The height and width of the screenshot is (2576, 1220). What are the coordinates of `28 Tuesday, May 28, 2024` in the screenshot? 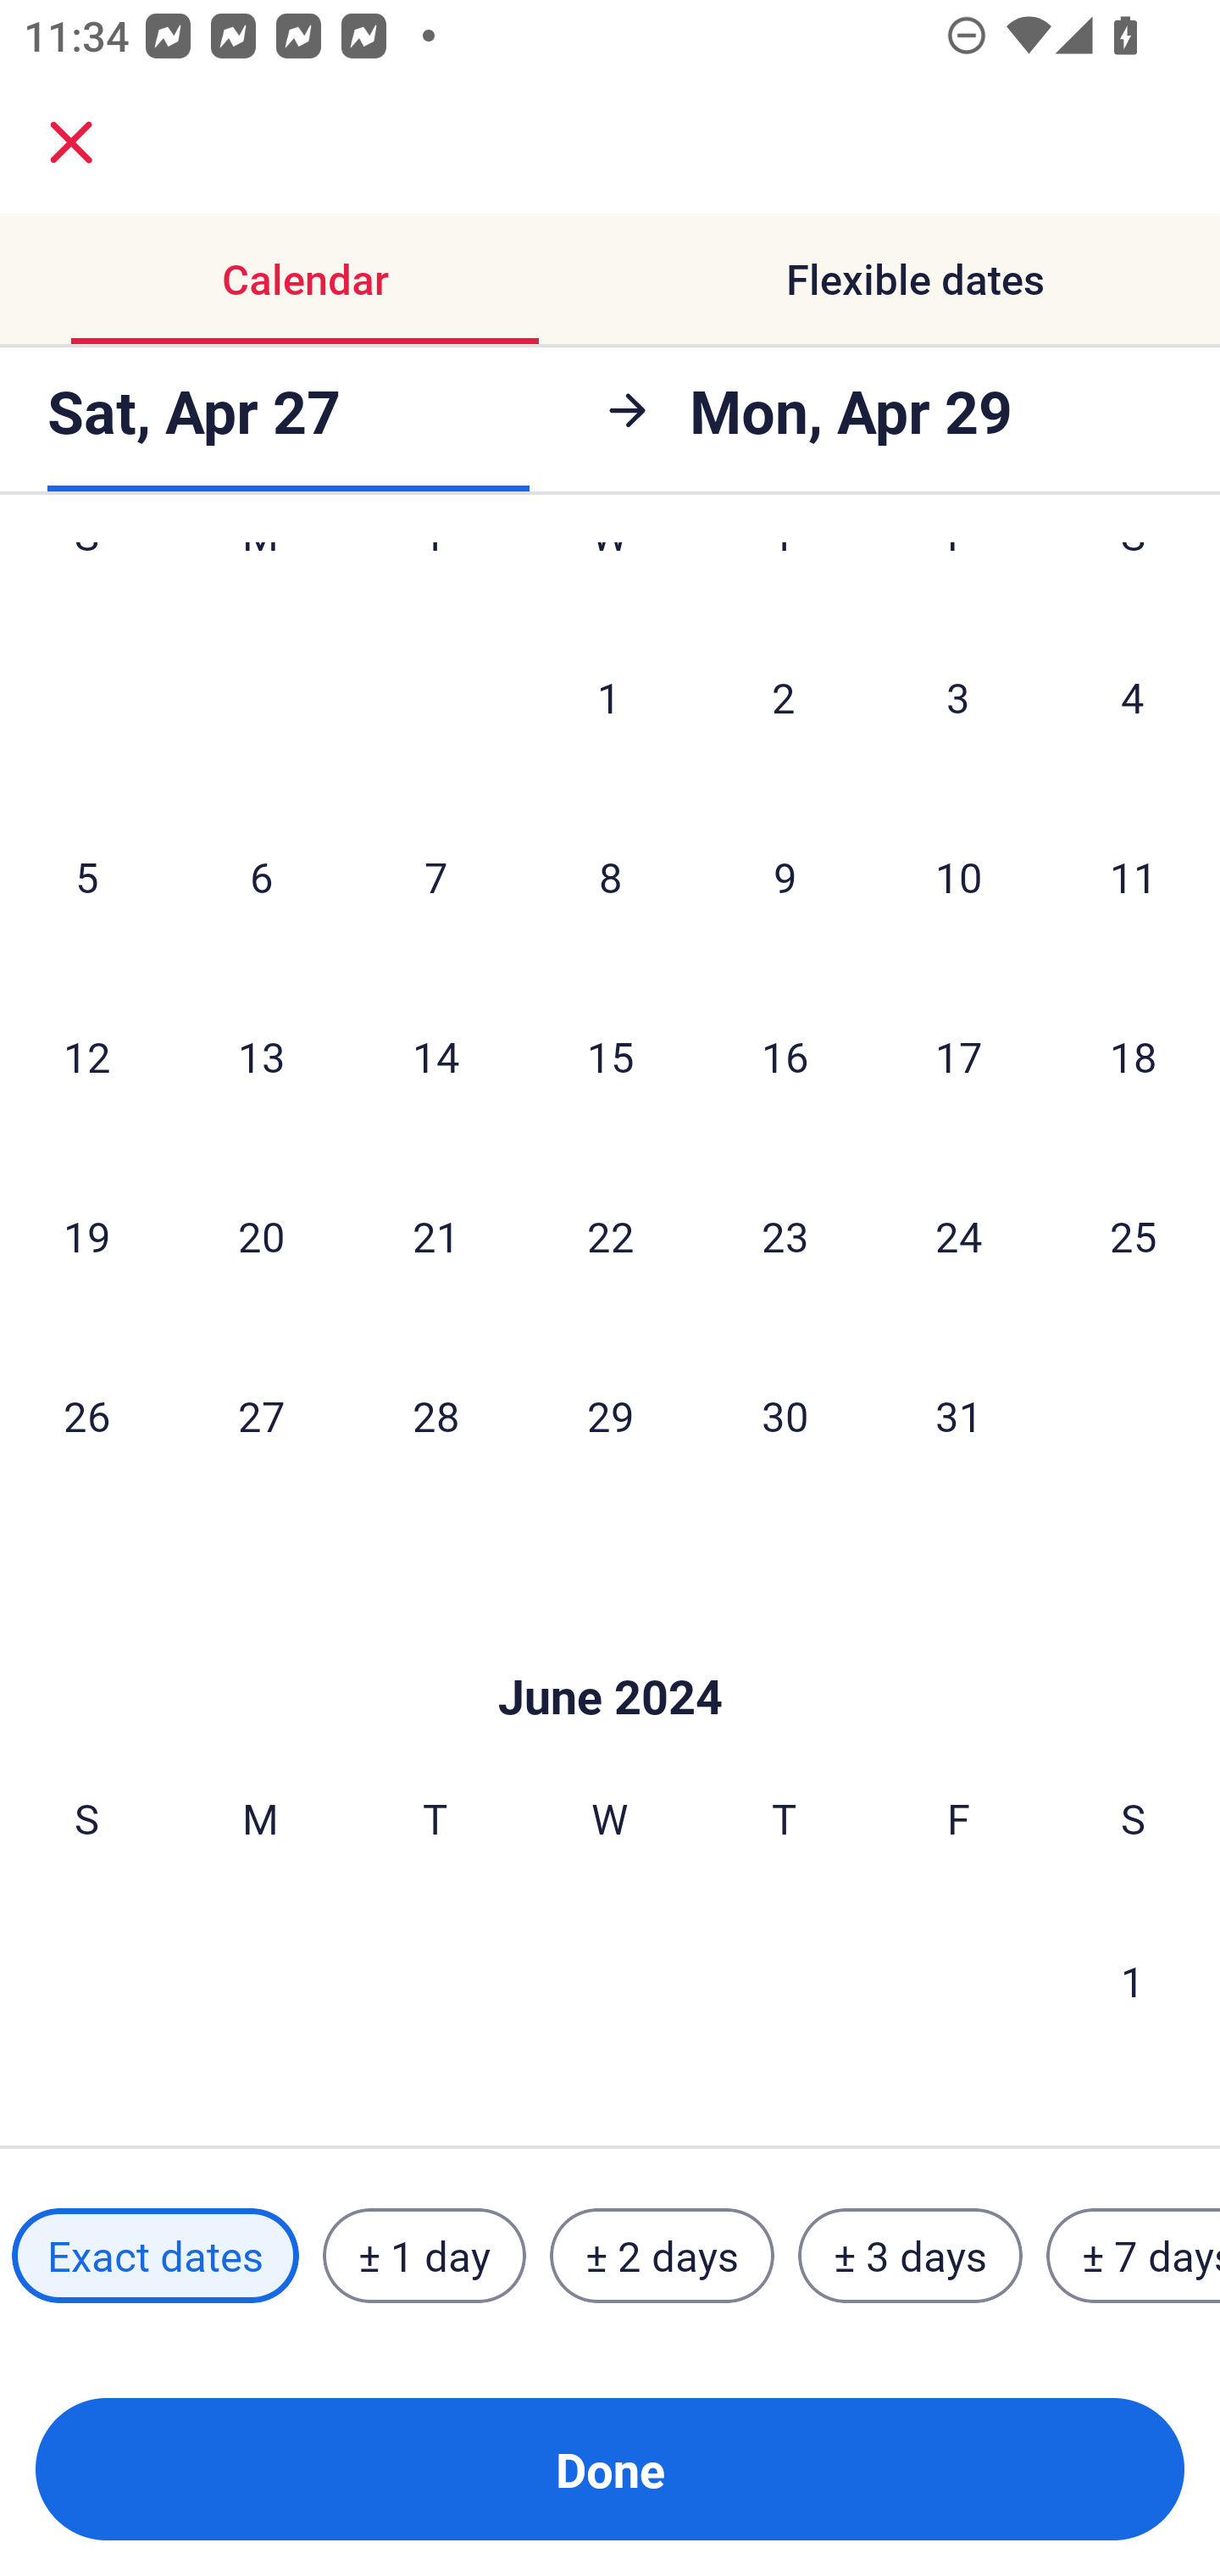 It's located at (435, 1415).